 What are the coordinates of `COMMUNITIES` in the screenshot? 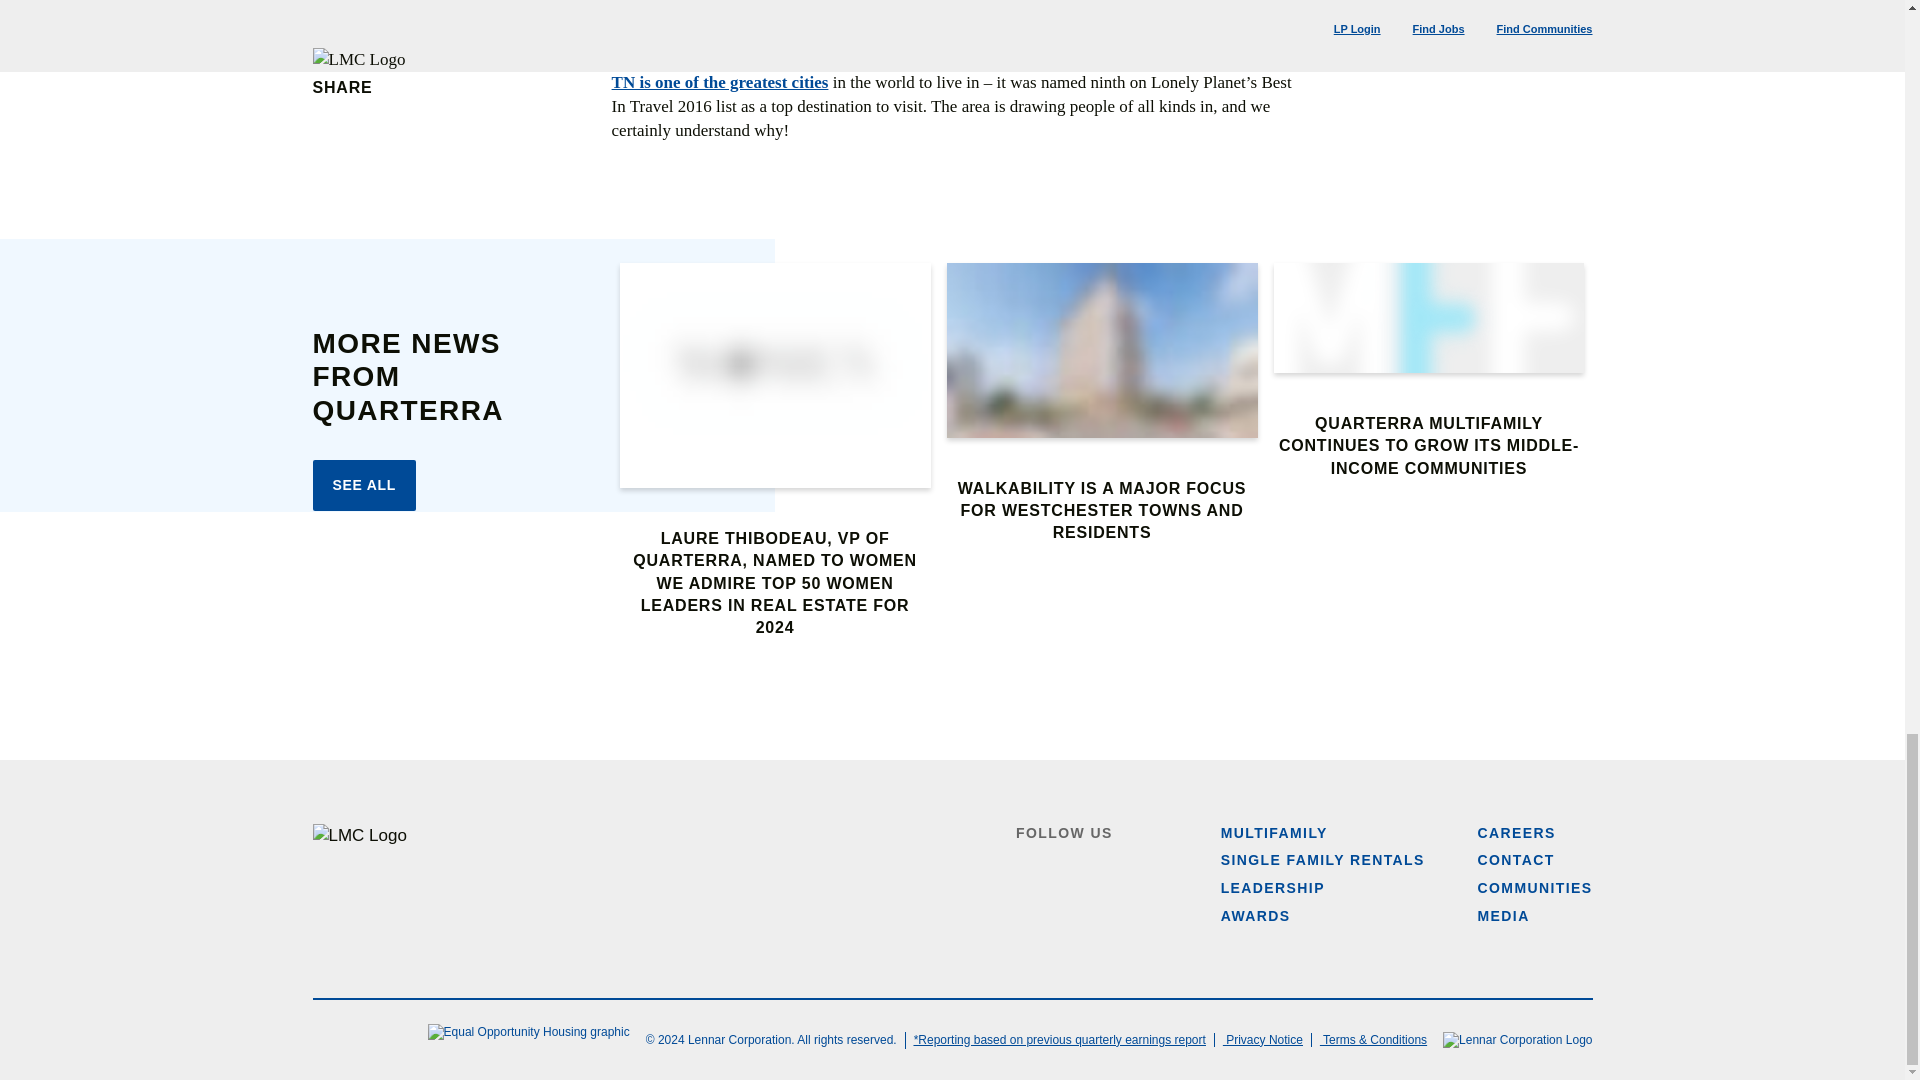 It's located at (1536, 888).